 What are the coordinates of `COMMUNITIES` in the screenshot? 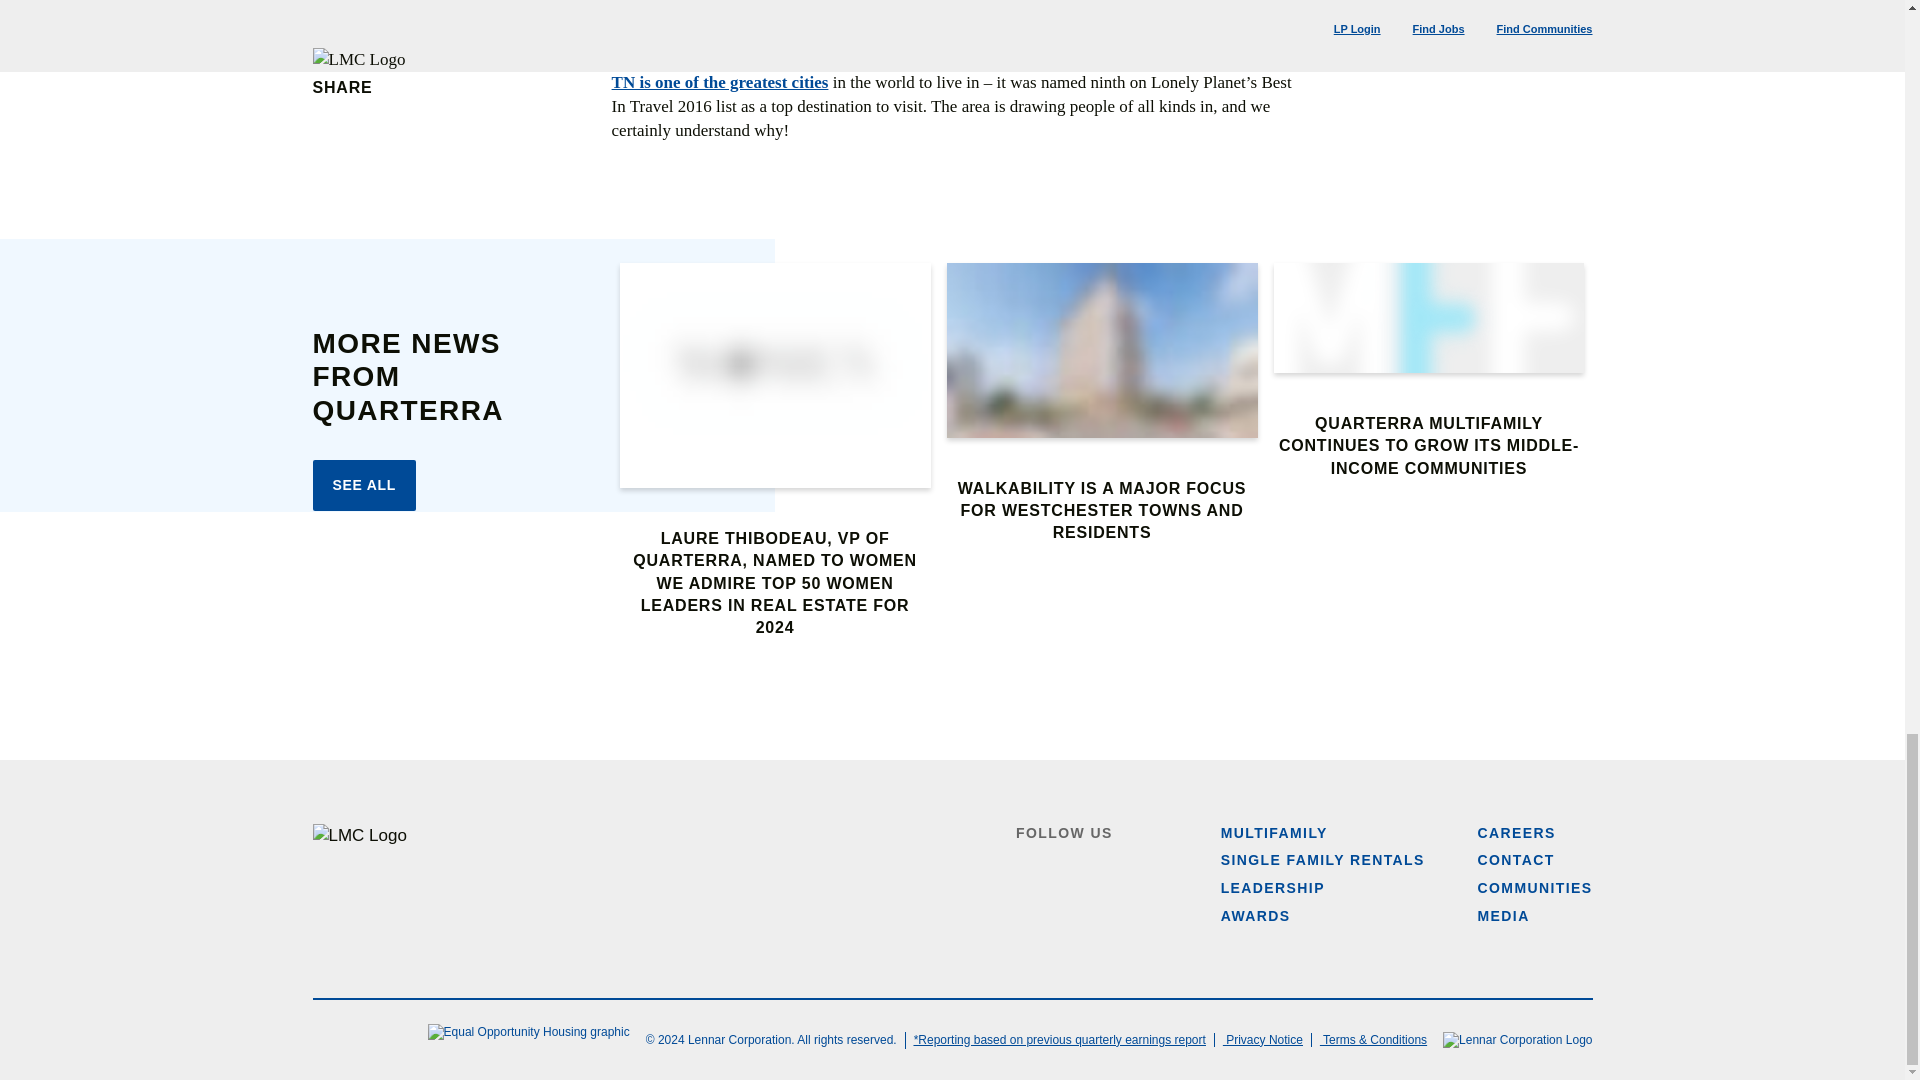 It's located at (1536, 888).